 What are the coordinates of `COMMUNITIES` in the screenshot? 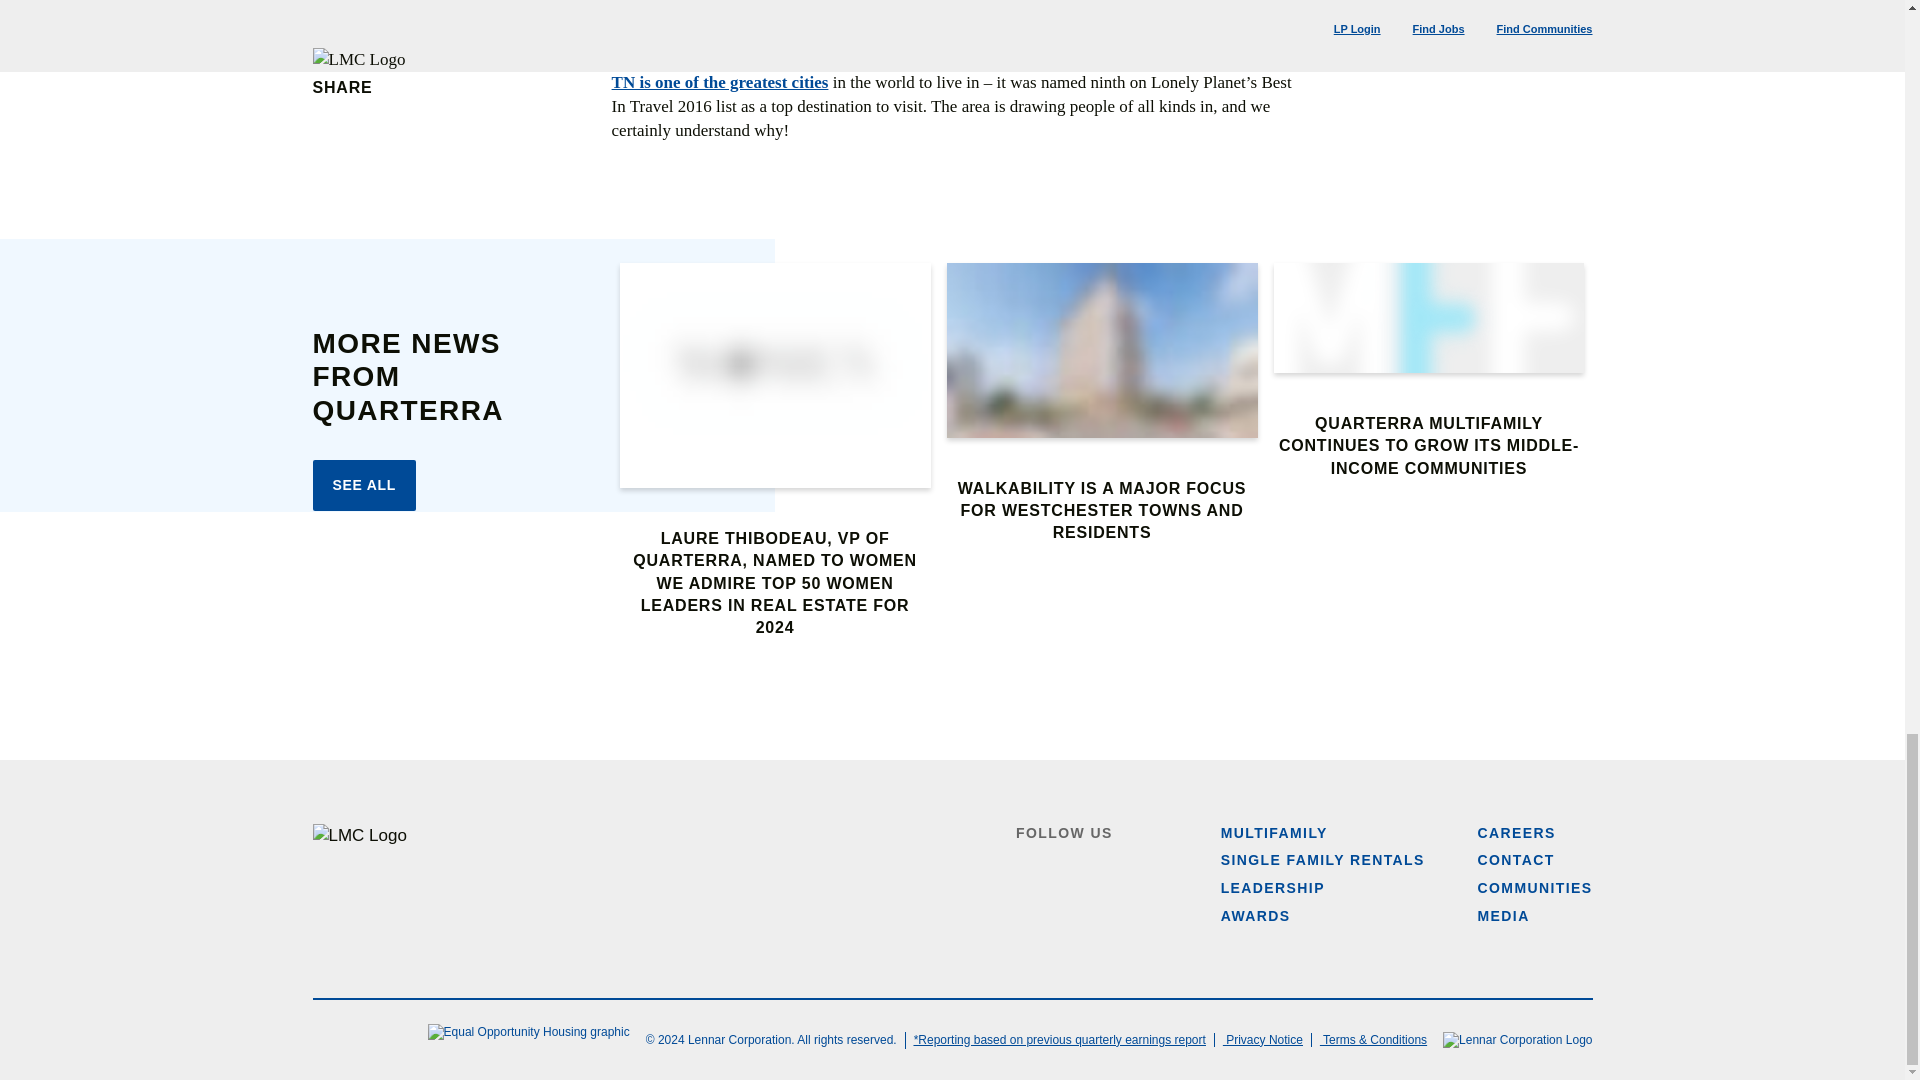 It's located at (1536, 888).